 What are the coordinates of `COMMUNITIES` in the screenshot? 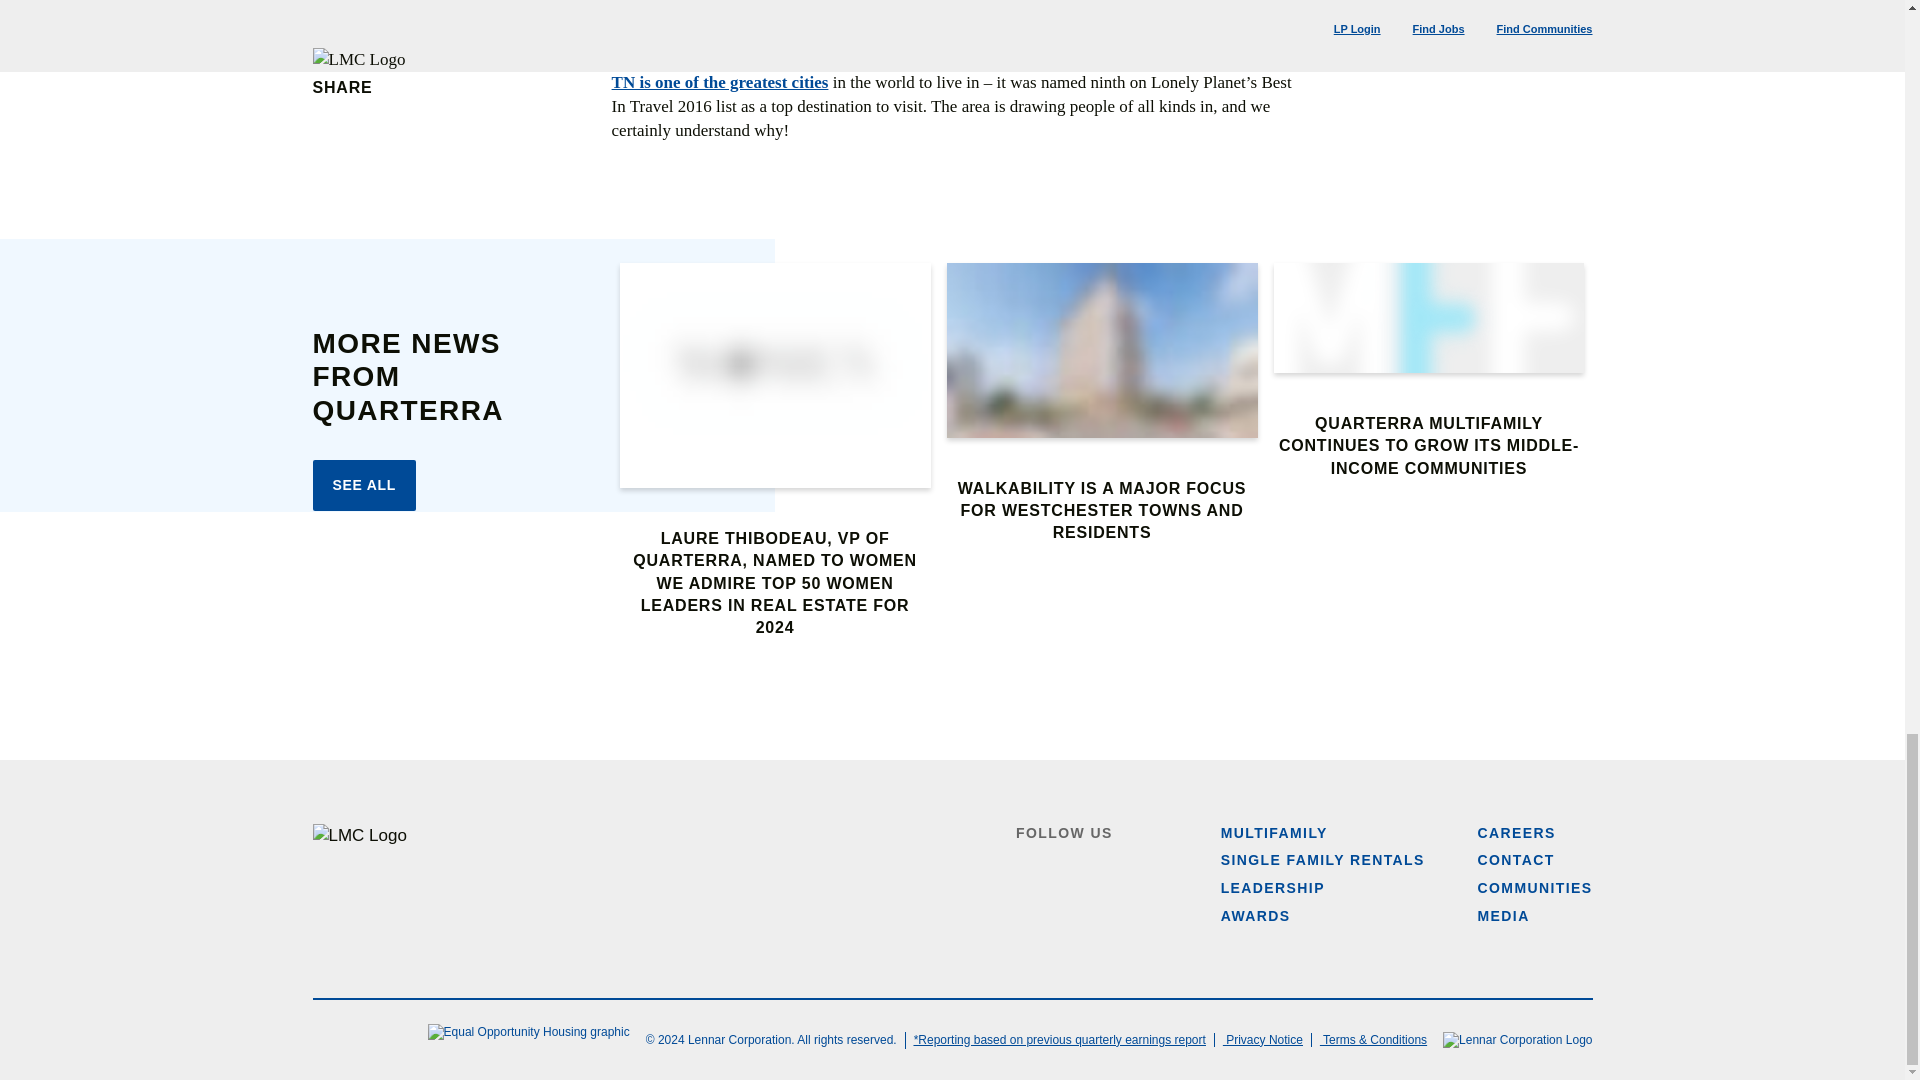 It's located at (1536, 888).